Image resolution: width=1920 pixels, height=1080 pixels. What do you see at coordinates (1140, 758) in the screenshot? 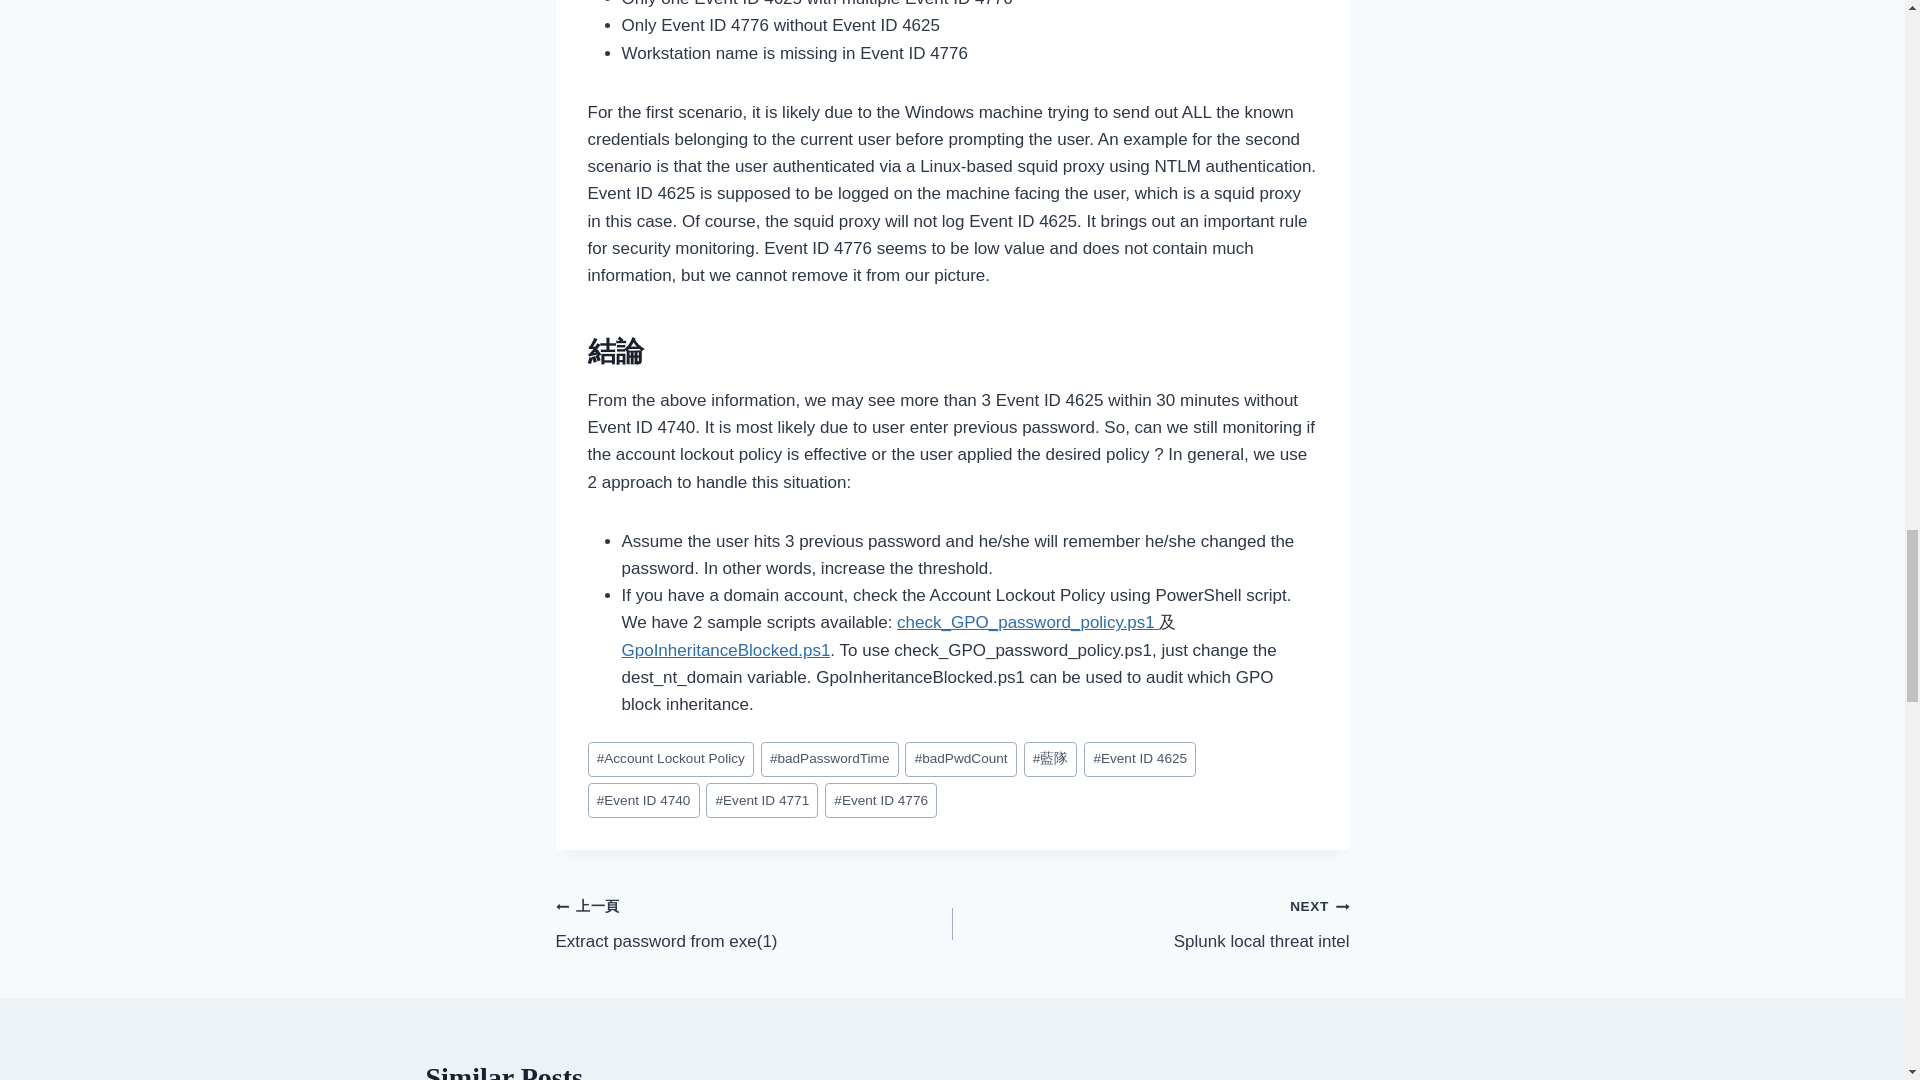
I see `Event ID 4625` at bounding box center [1140, 758].